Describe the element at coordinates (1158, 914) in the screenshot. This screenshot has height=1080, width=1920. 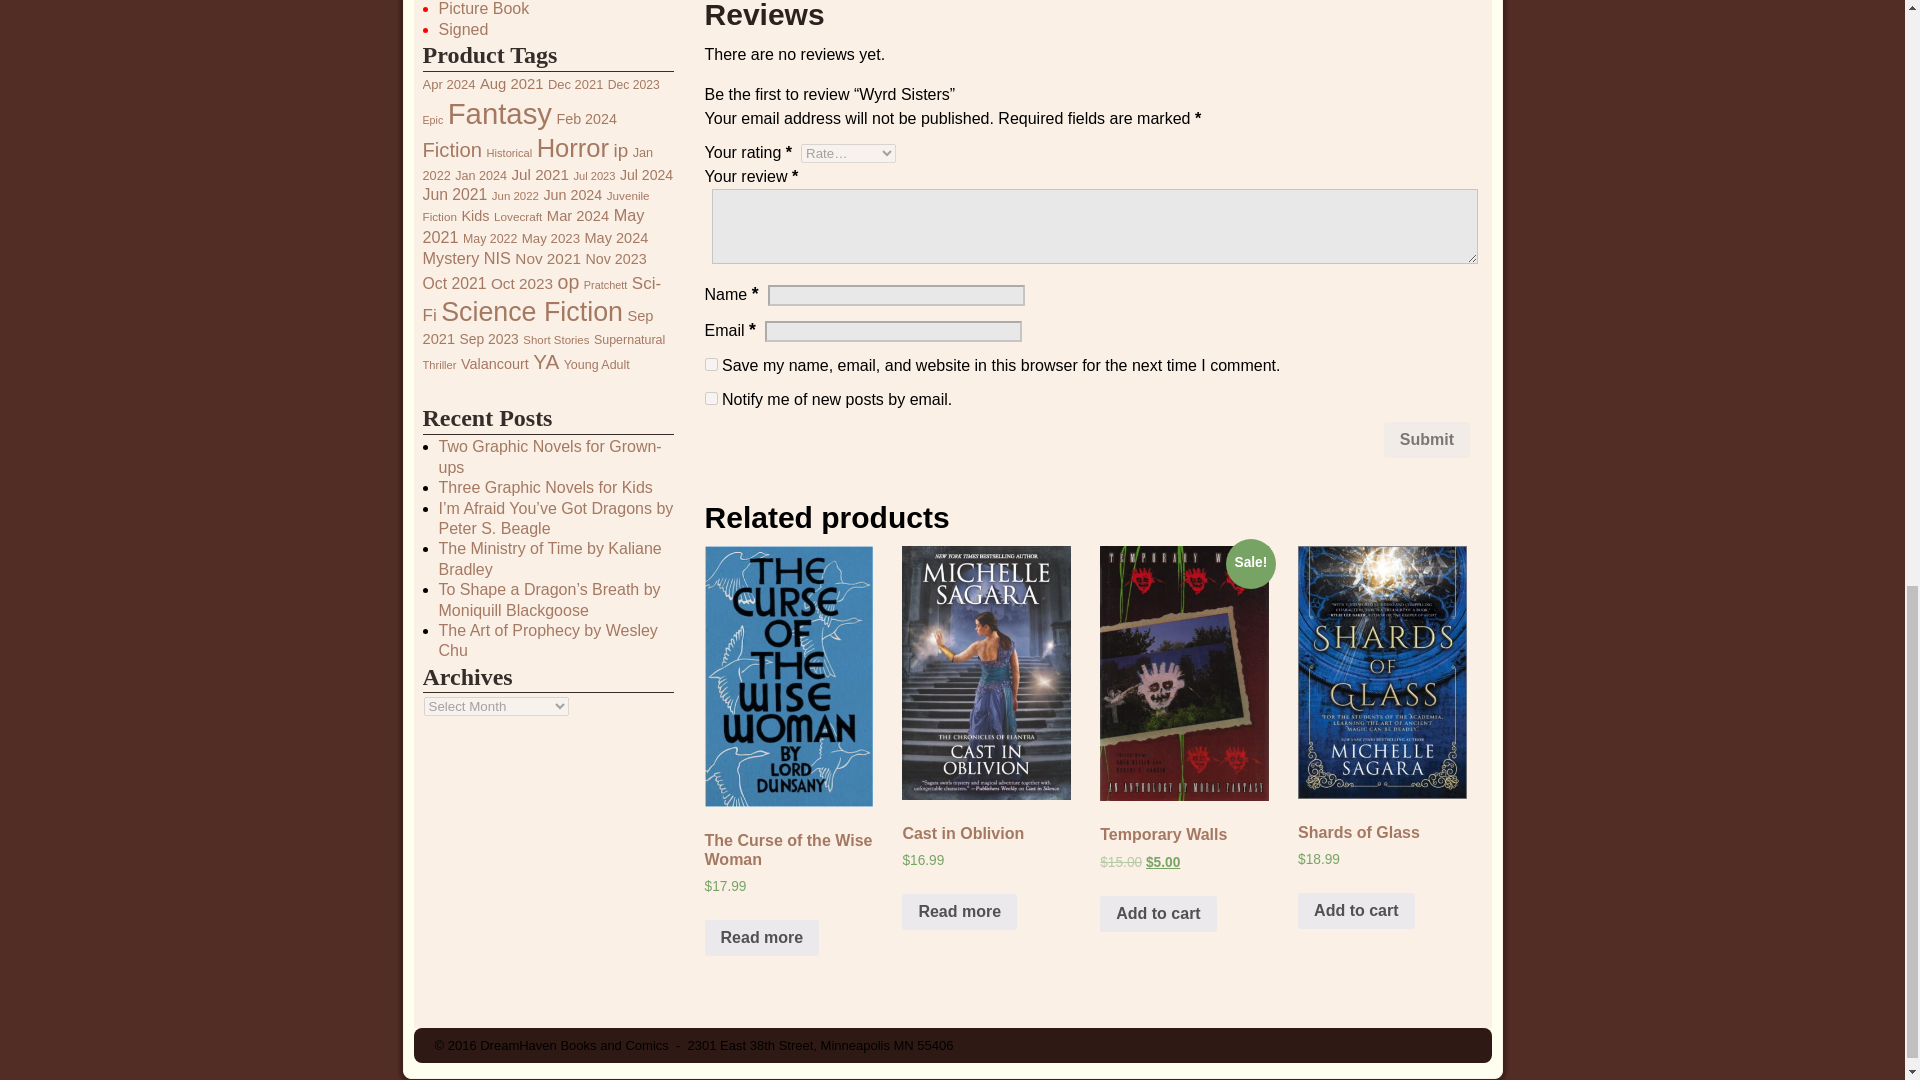
I see `Add to cart` at that location.